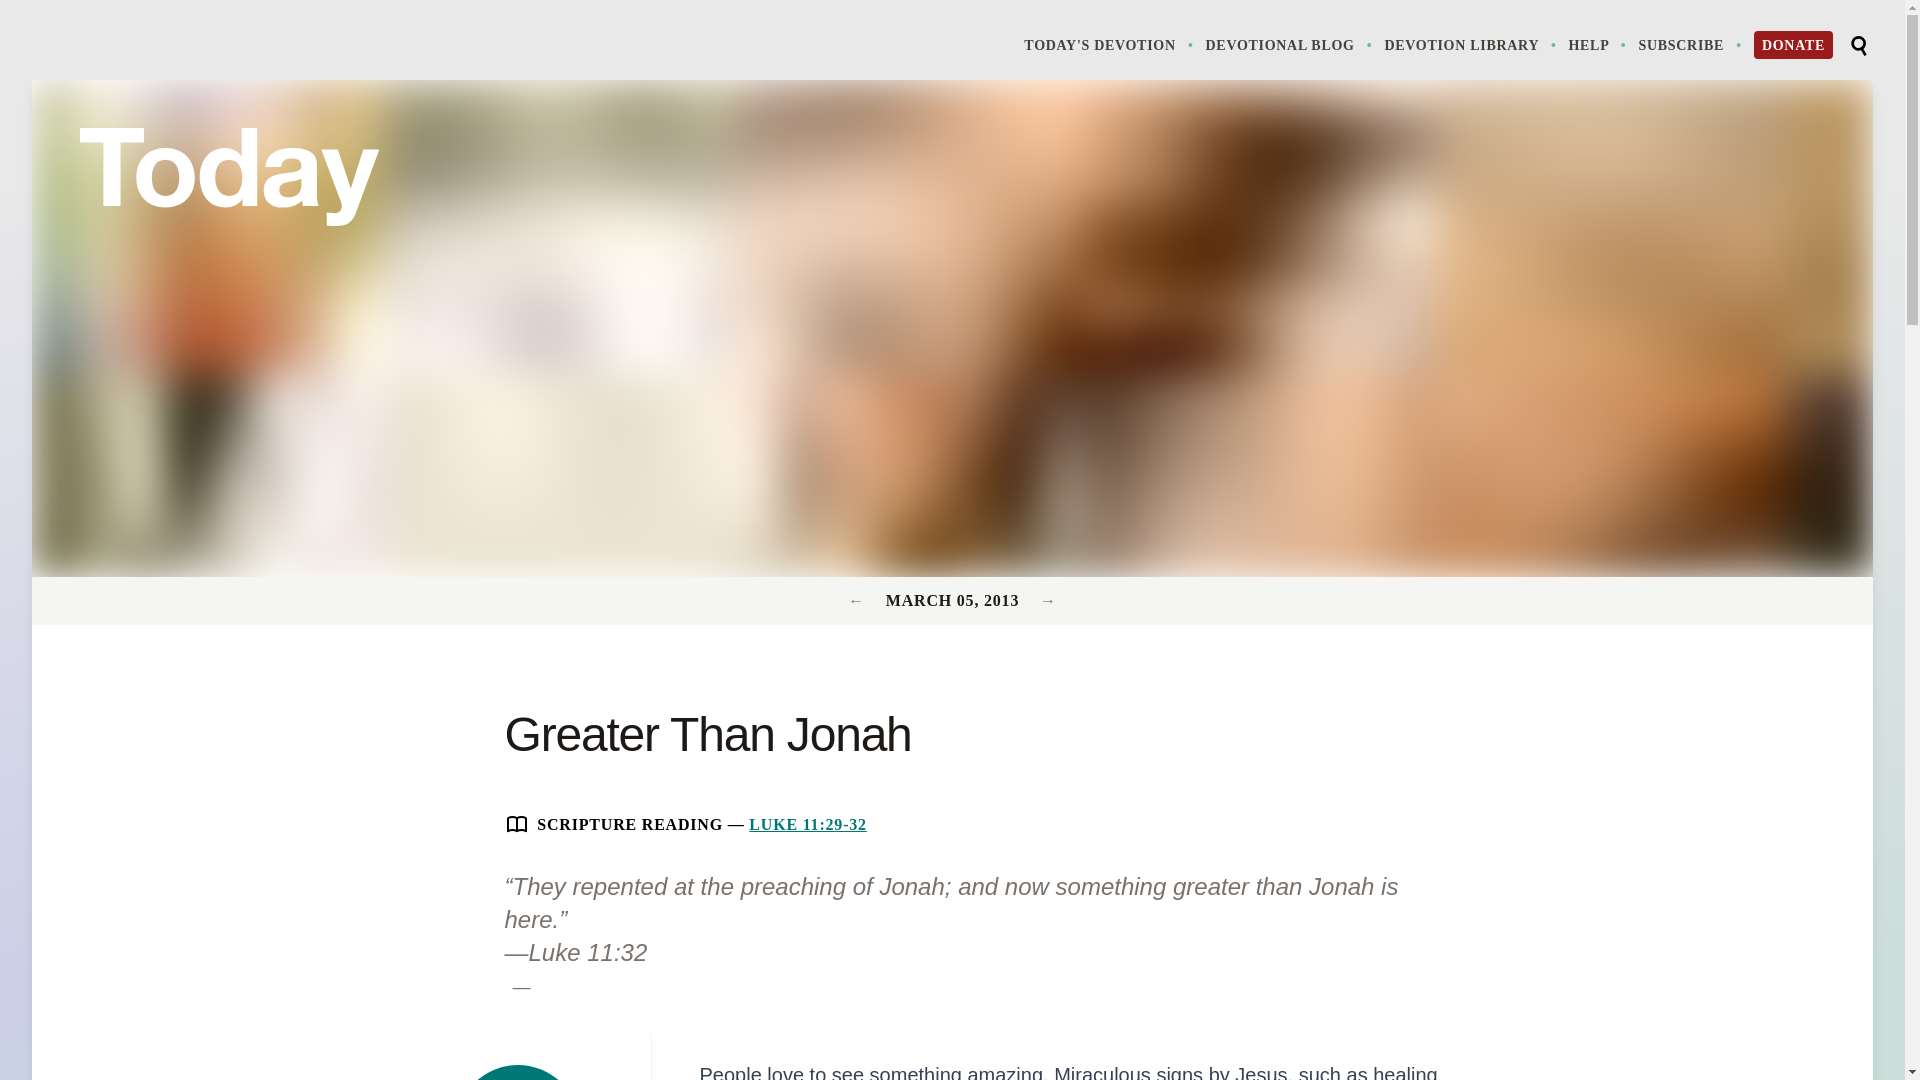 The width and height of the screenshot is (1920, 1080). Describe the element at coordinates (858, 600) in the screenshot. I see `HELP` at that location.